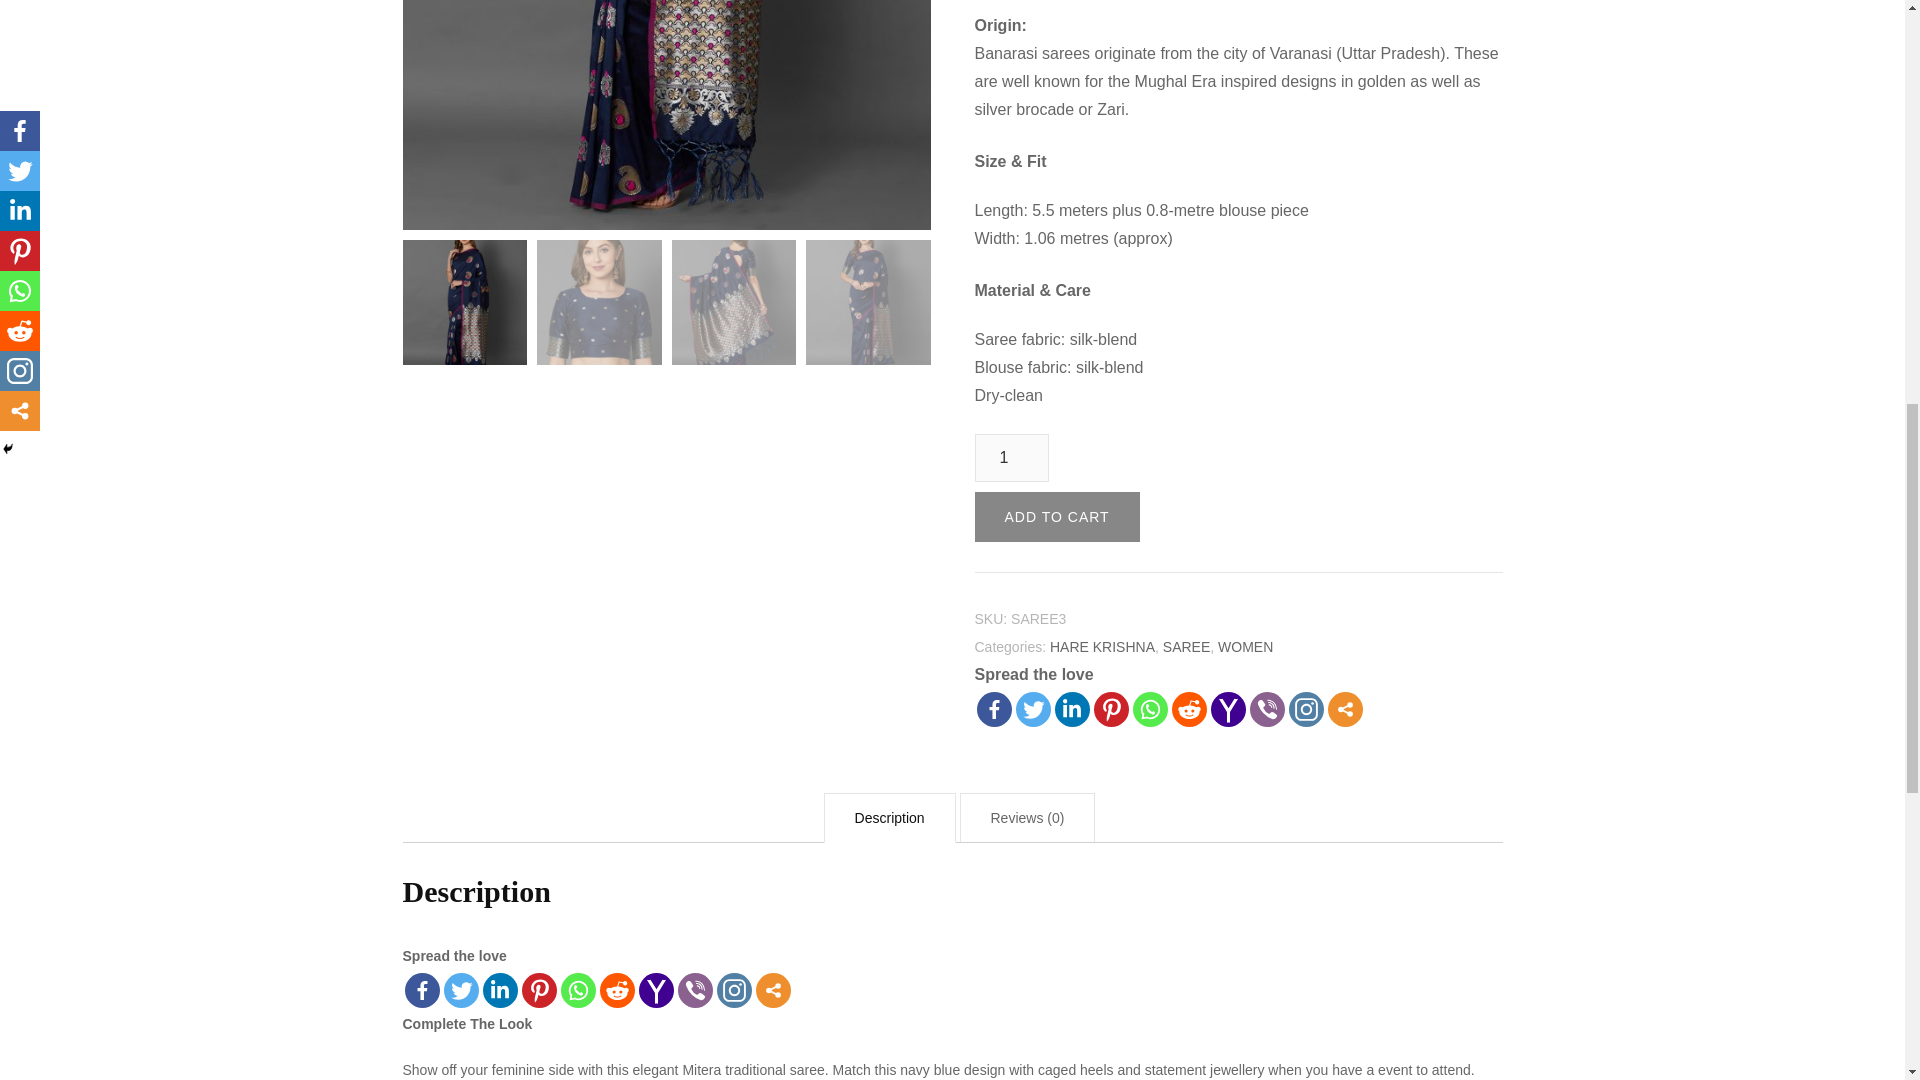  I want to click on 1, so click(1010, 458).